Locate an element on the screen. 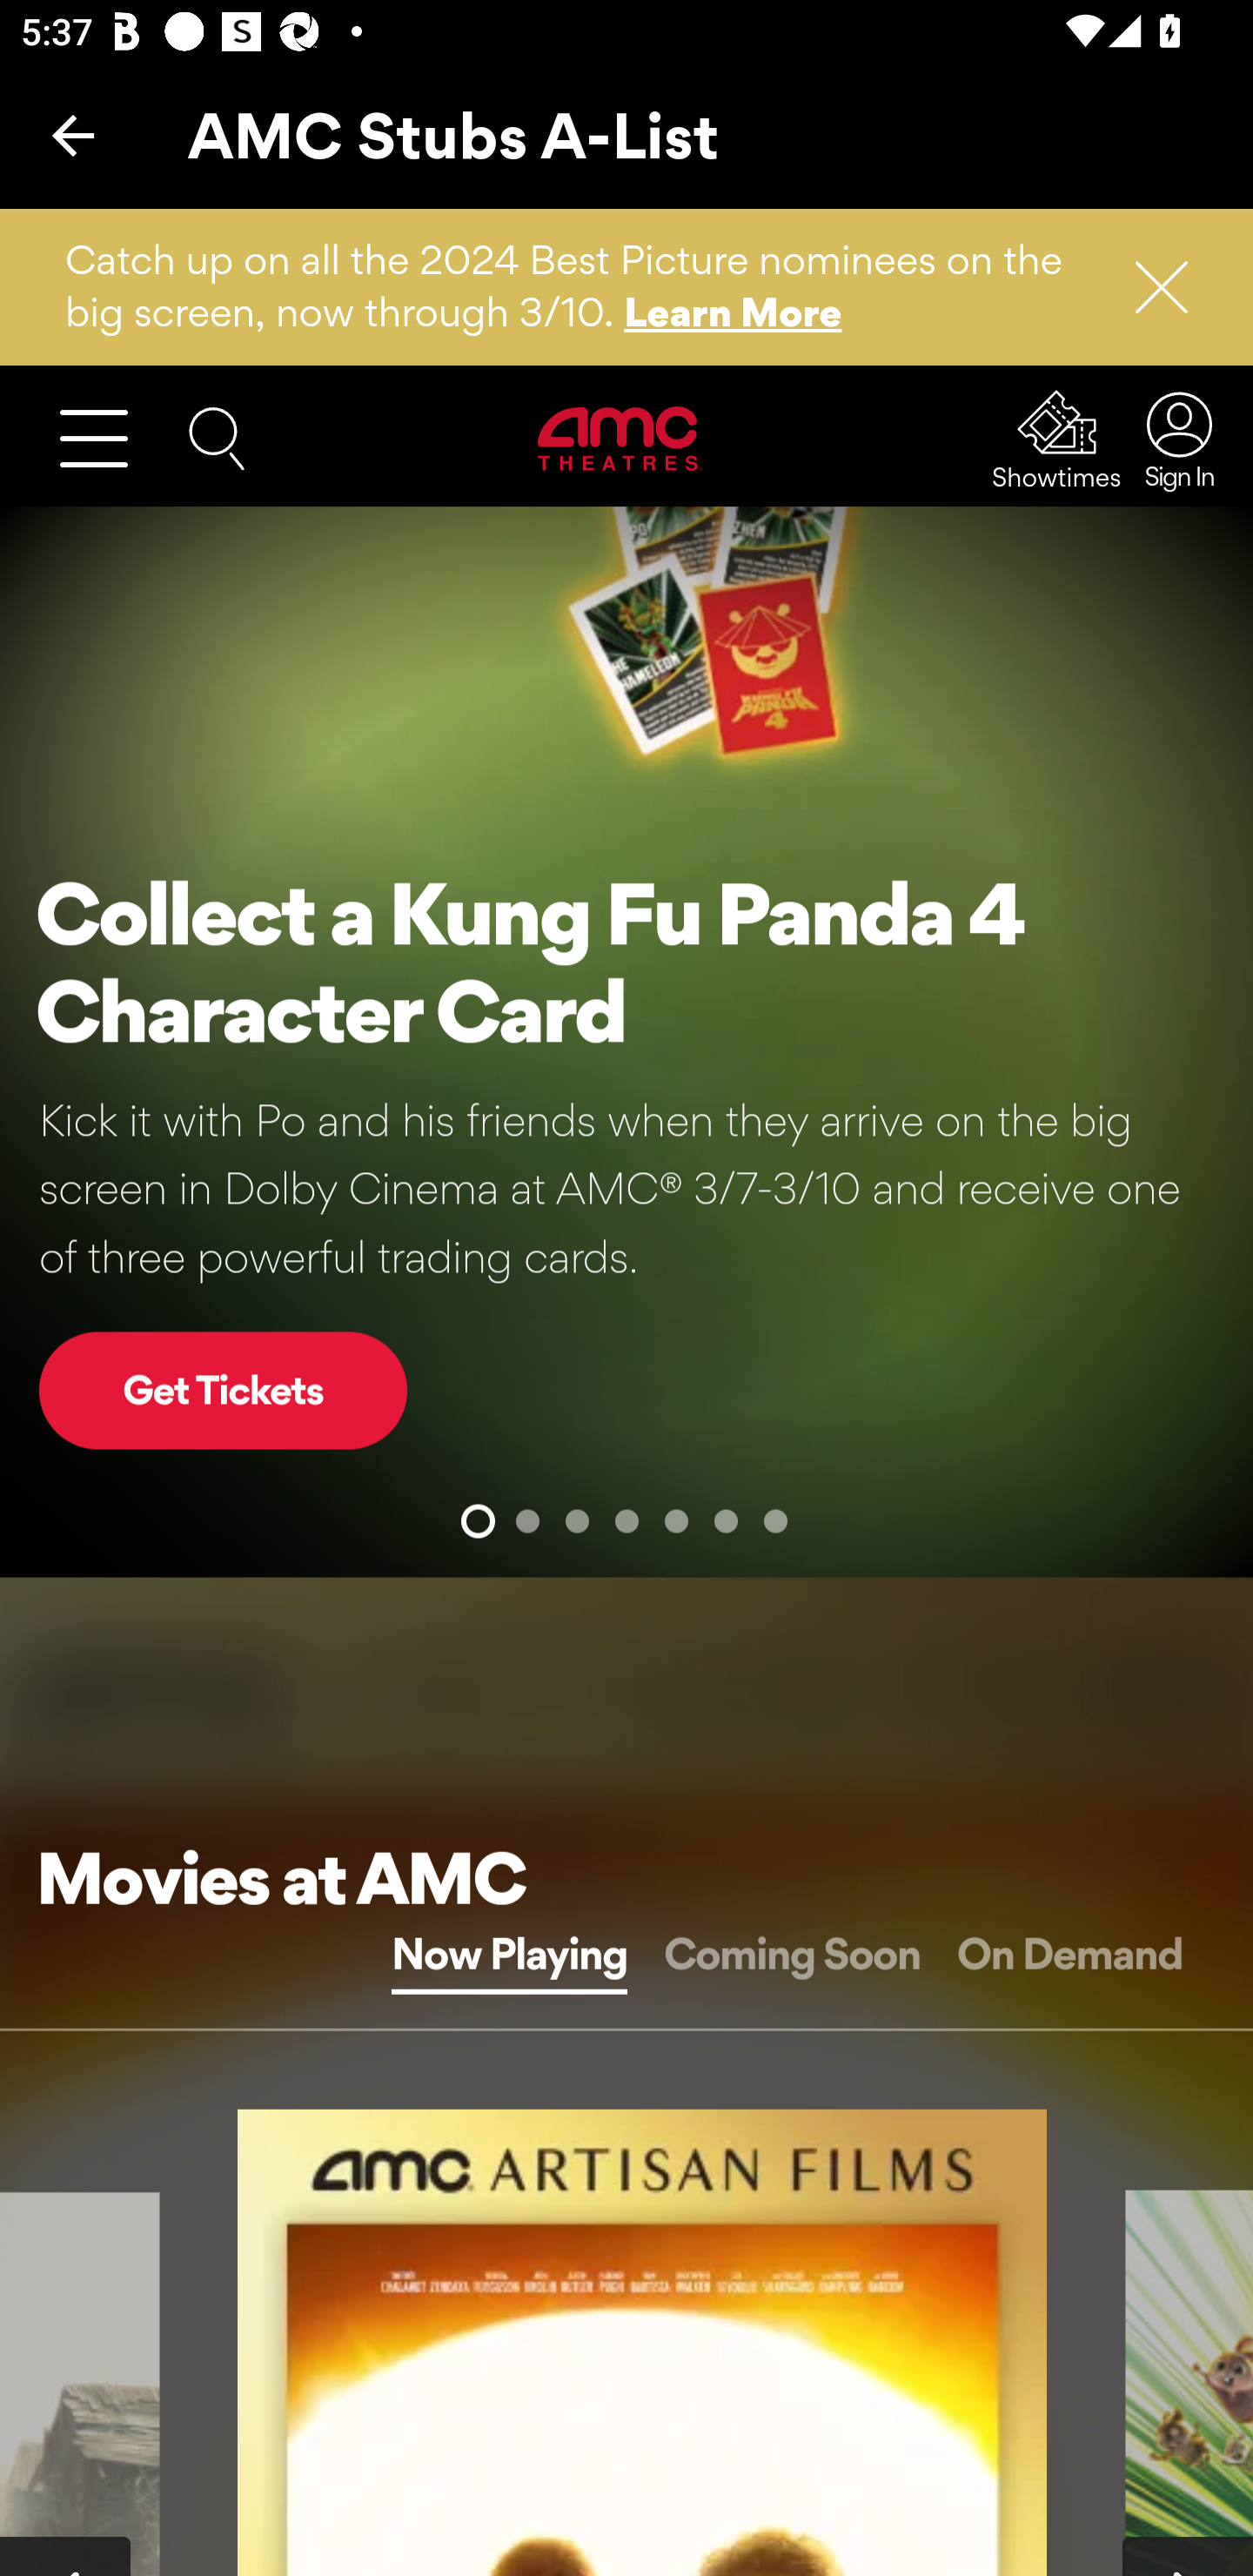 This screenshot has width=1253, height=2576. Back is located at coordinates (73, 135).